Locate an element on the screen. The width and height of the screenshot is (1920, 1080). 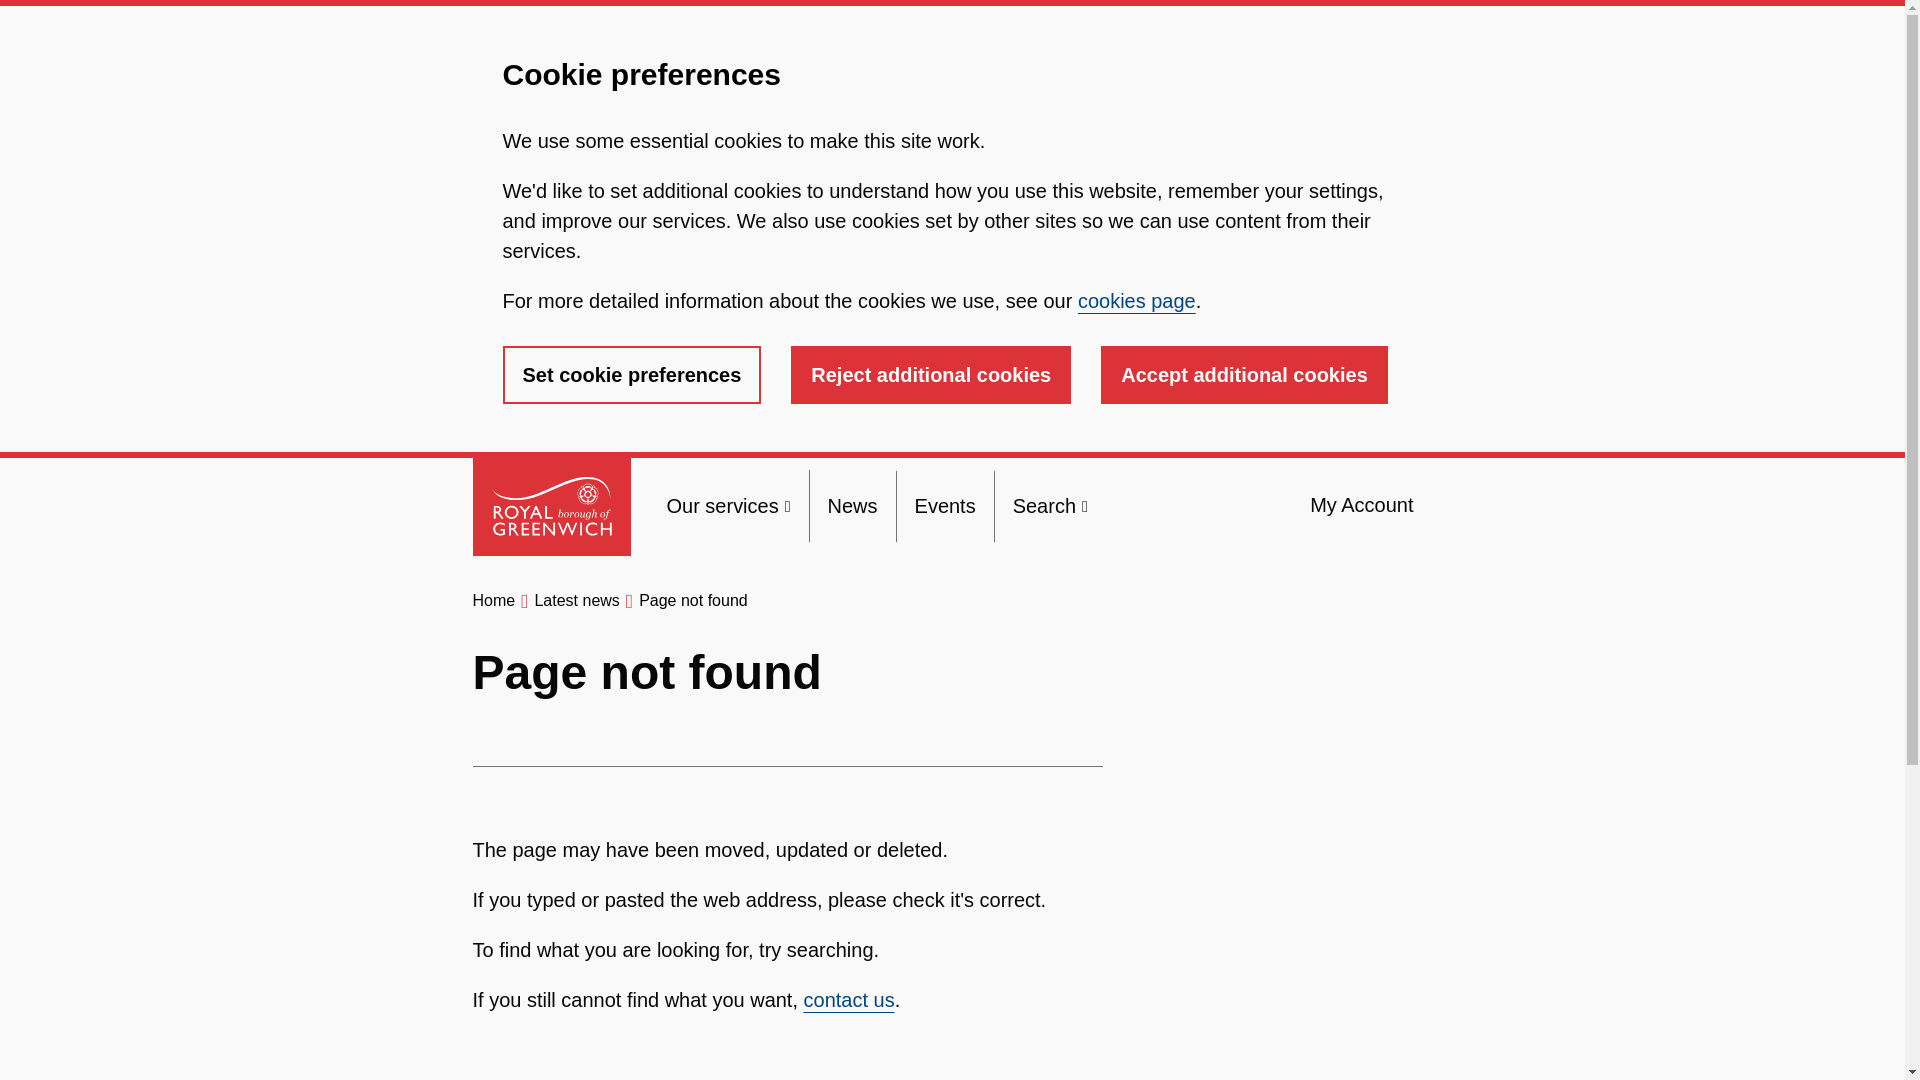
Events is located at coordinates (945, 506).